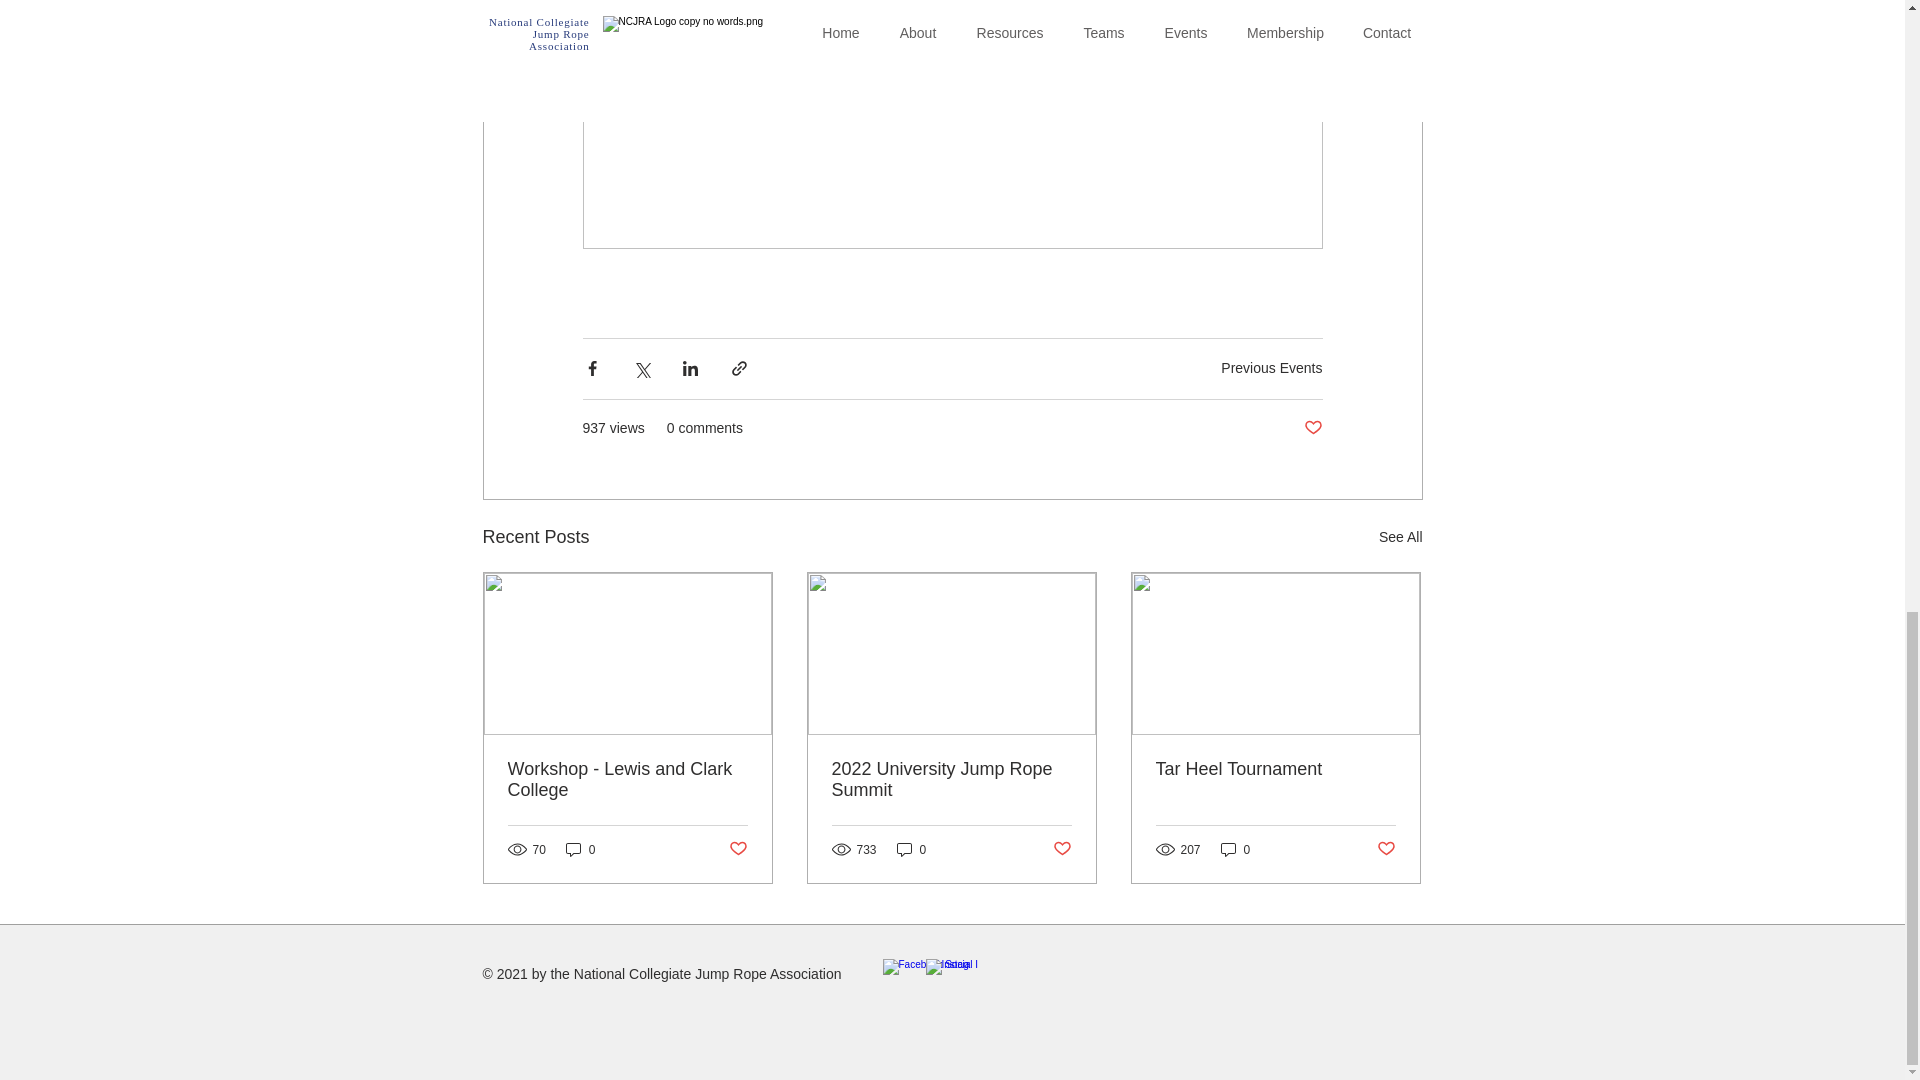  What do you see at coordinates (580, 849) in the screenshot?
I see `0` at bounding box center [580, 849].